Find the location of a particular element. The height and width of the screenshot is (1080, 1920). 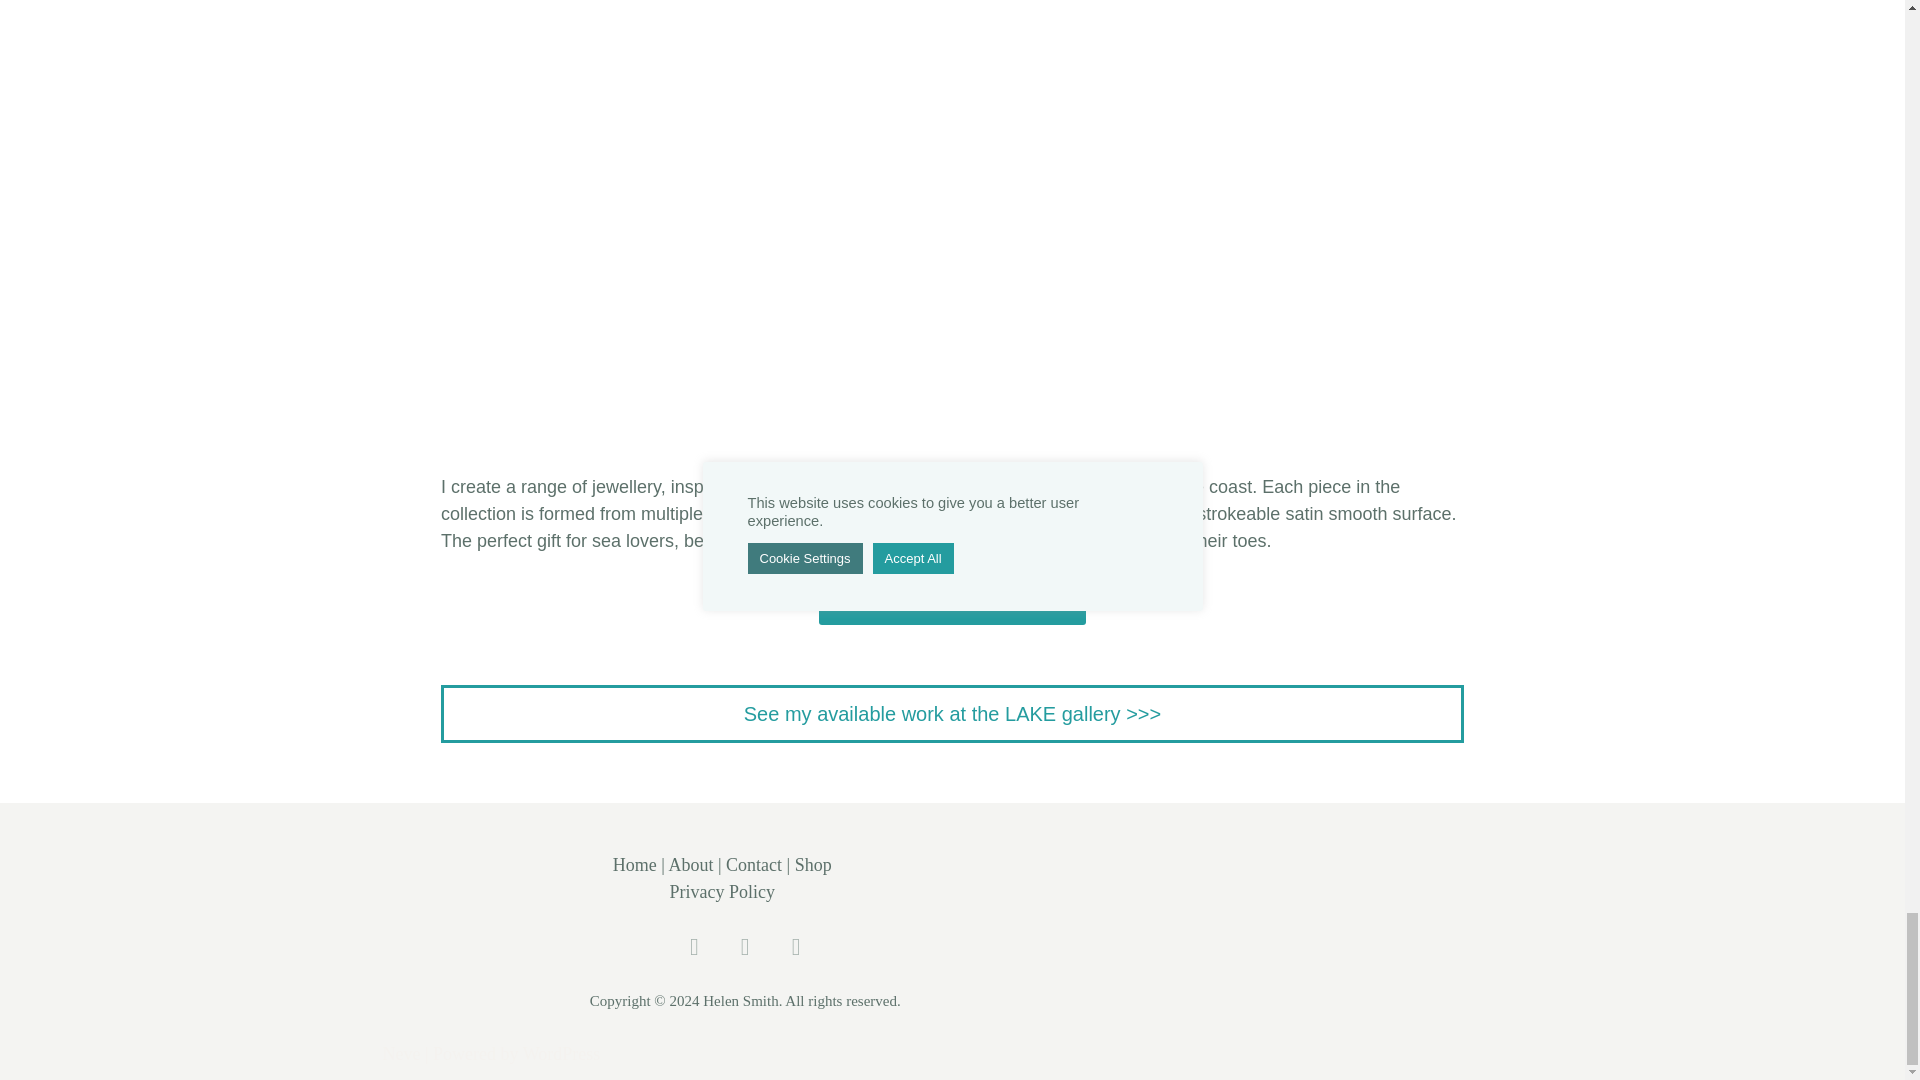

About is located at coordinates (690, 864).